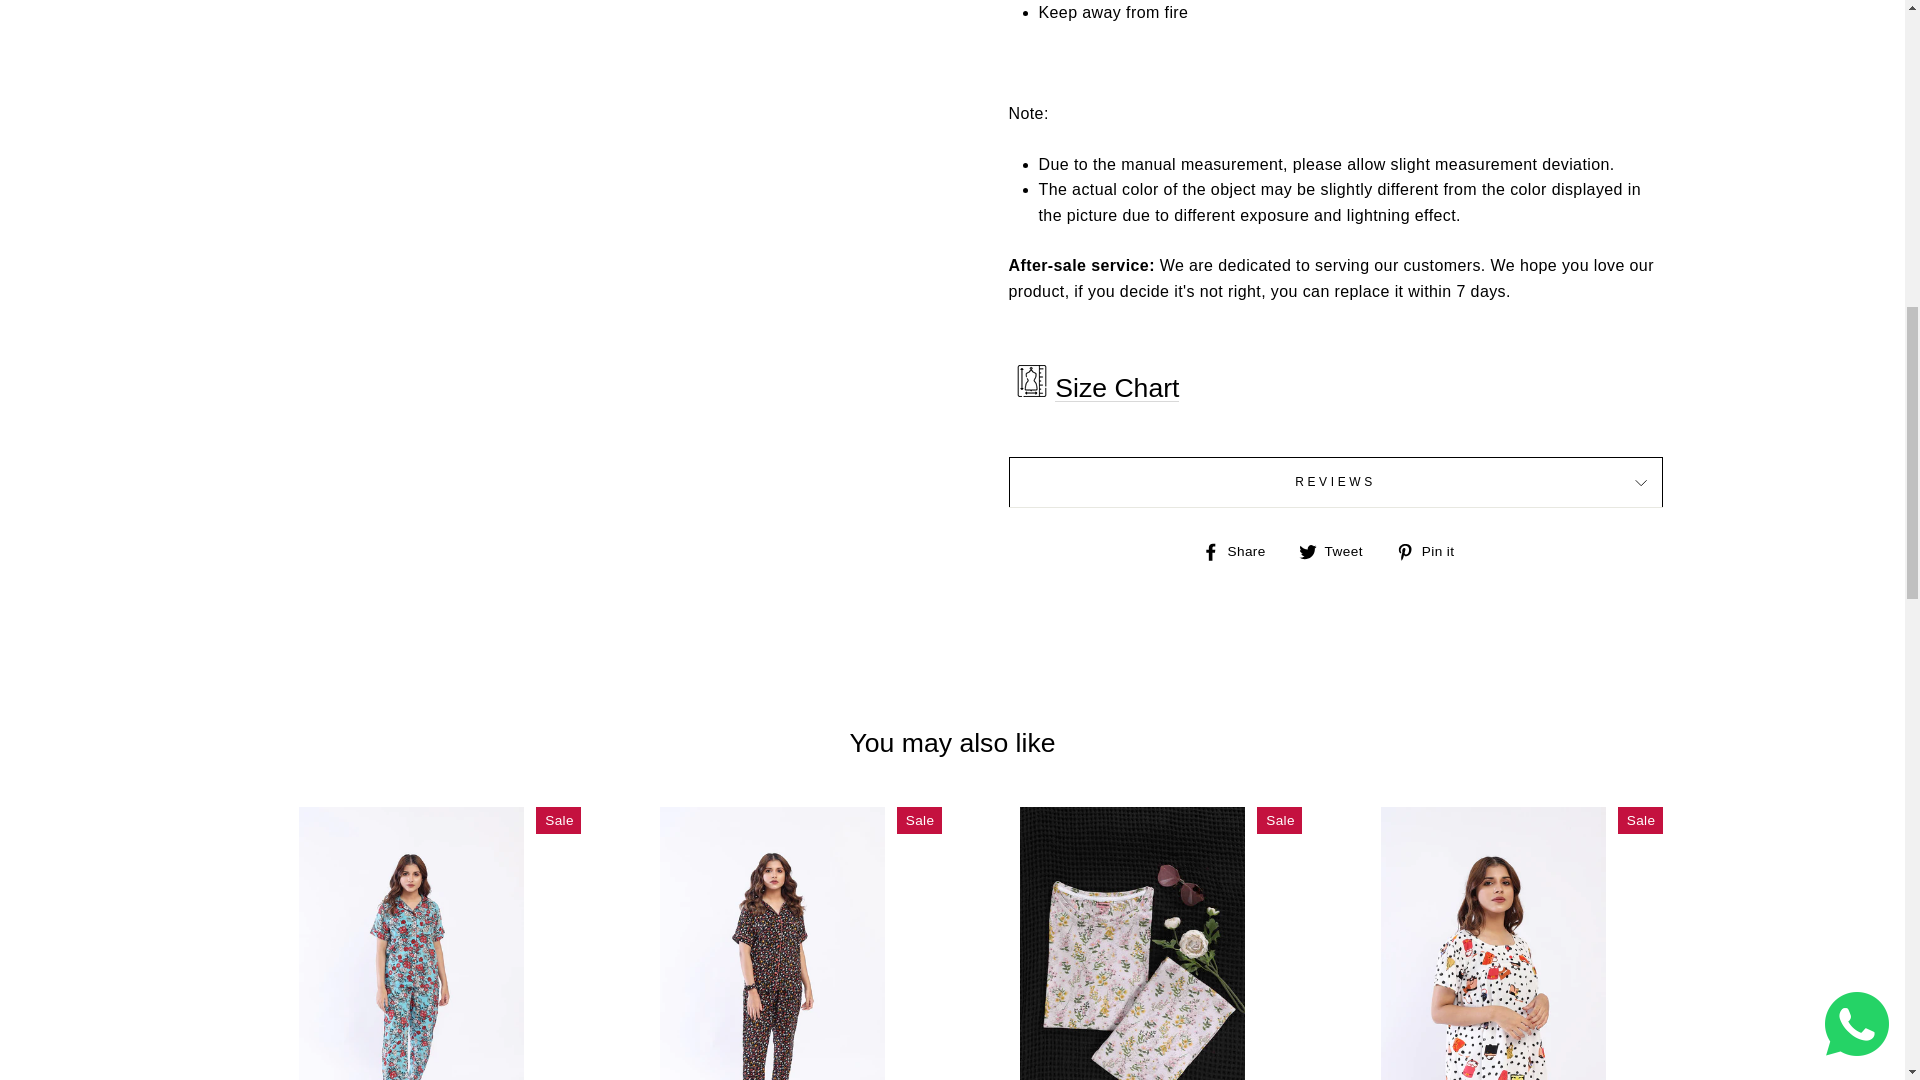 The width and height of the screenshot is (1920, 1080). I want to click on Size Chart The Agype, so click(1116, 388).